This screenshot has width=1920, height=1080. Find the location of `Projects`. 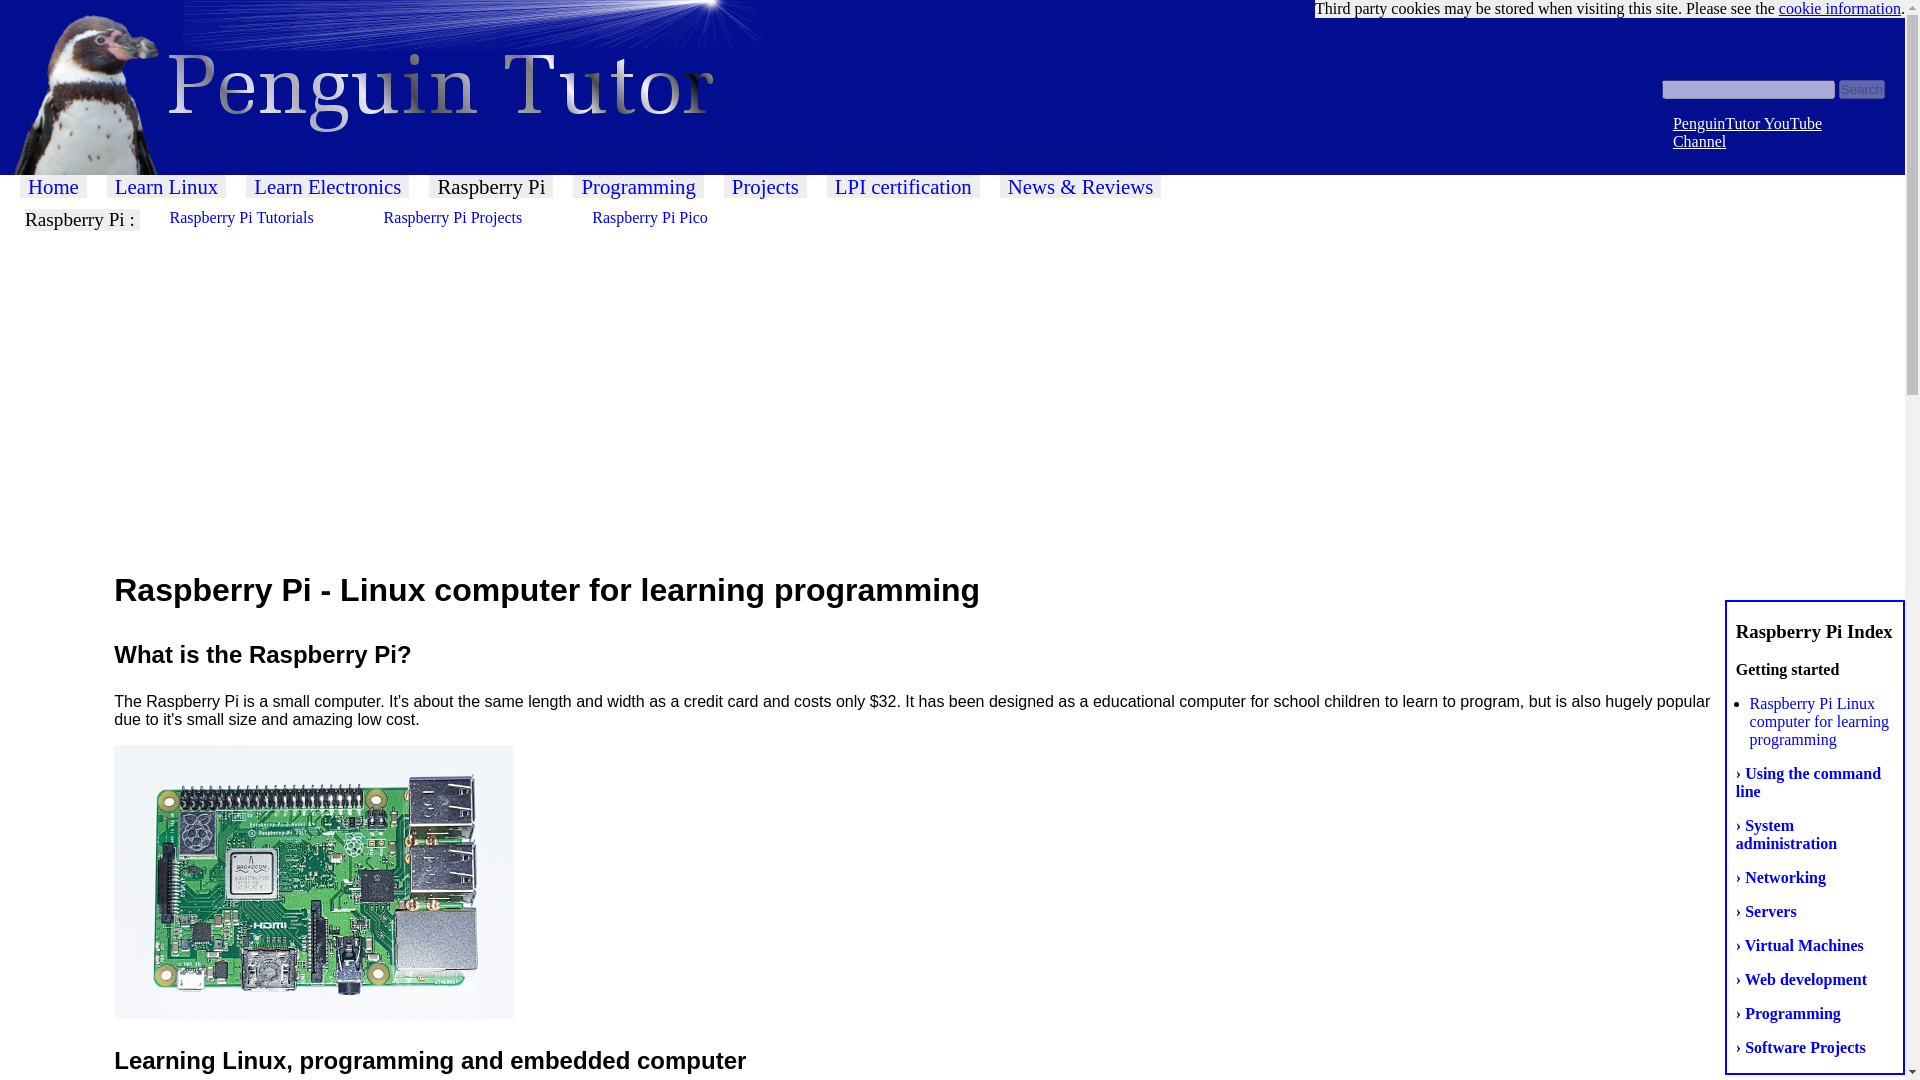

Projects is located at coordinates (764, 186).